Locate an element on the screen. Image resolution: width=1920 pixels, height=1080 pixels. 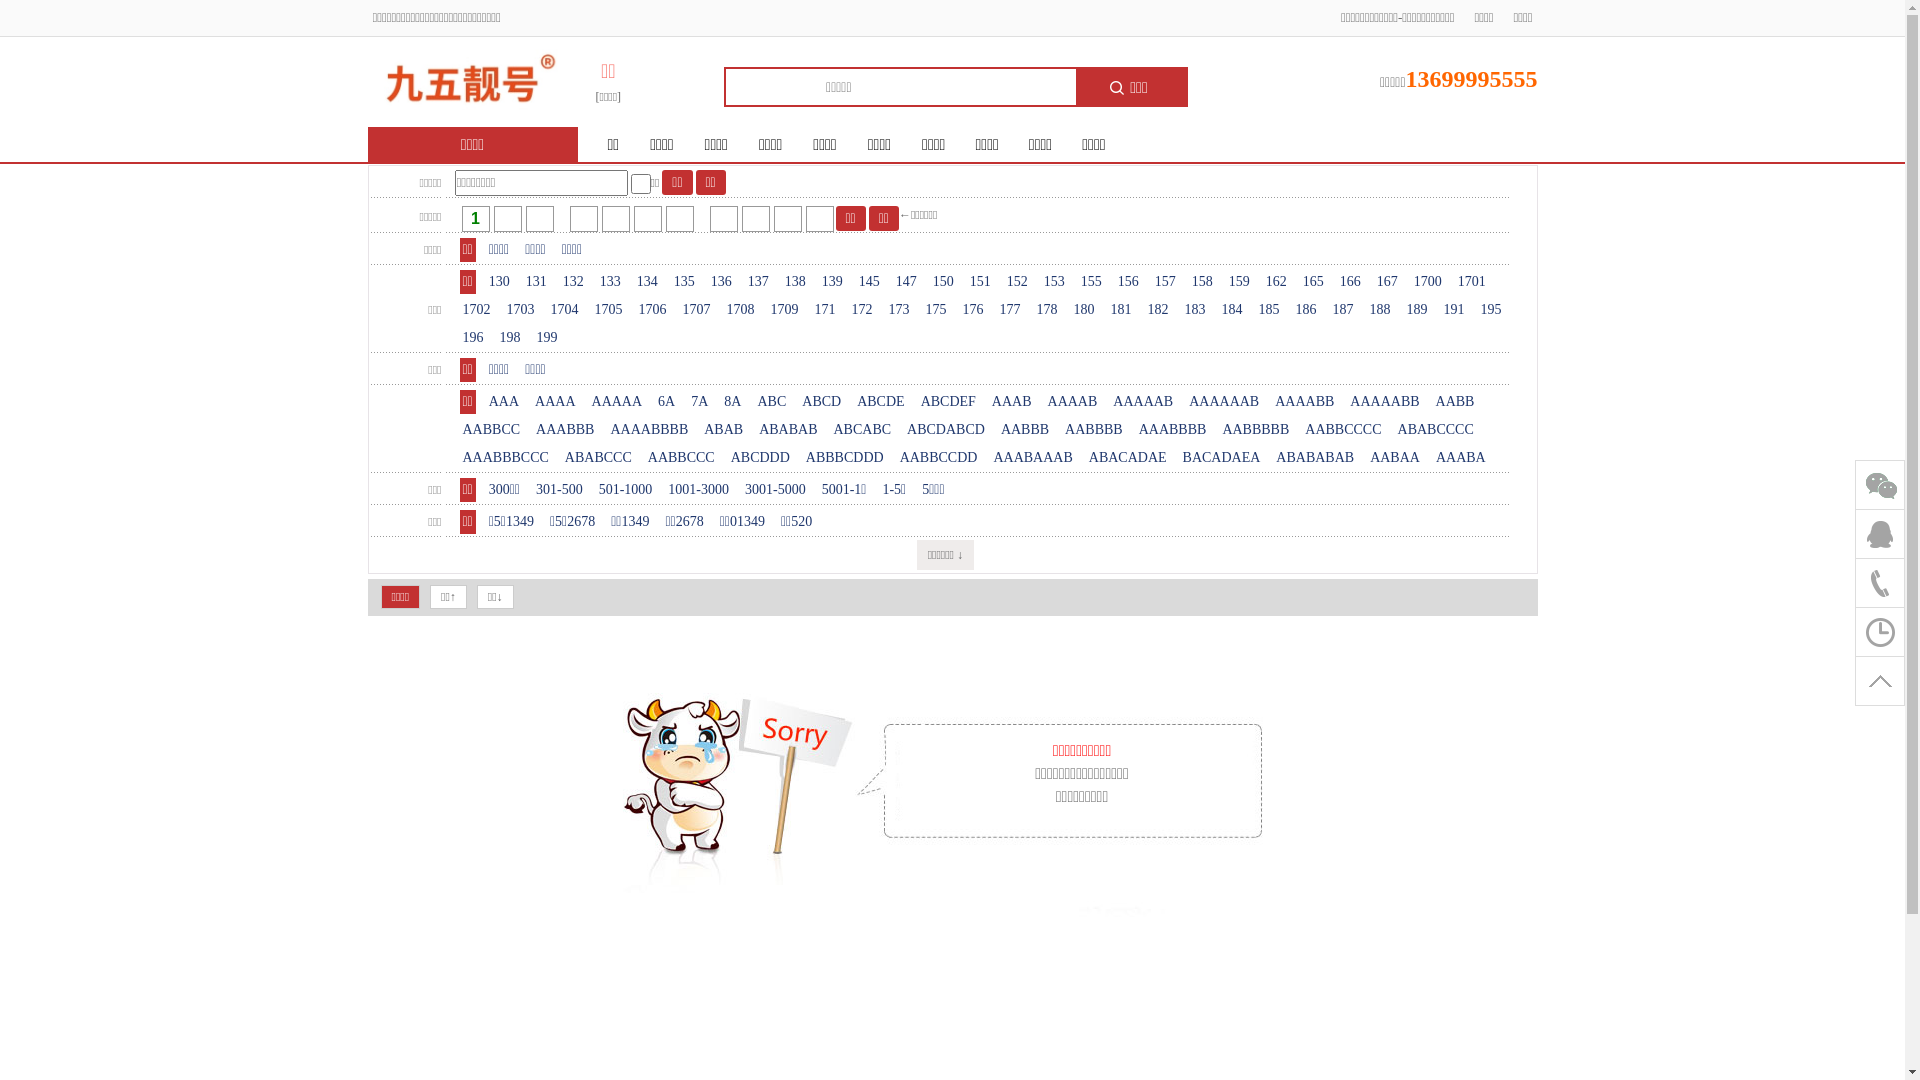
1709 is located at coordinates (785, 310).